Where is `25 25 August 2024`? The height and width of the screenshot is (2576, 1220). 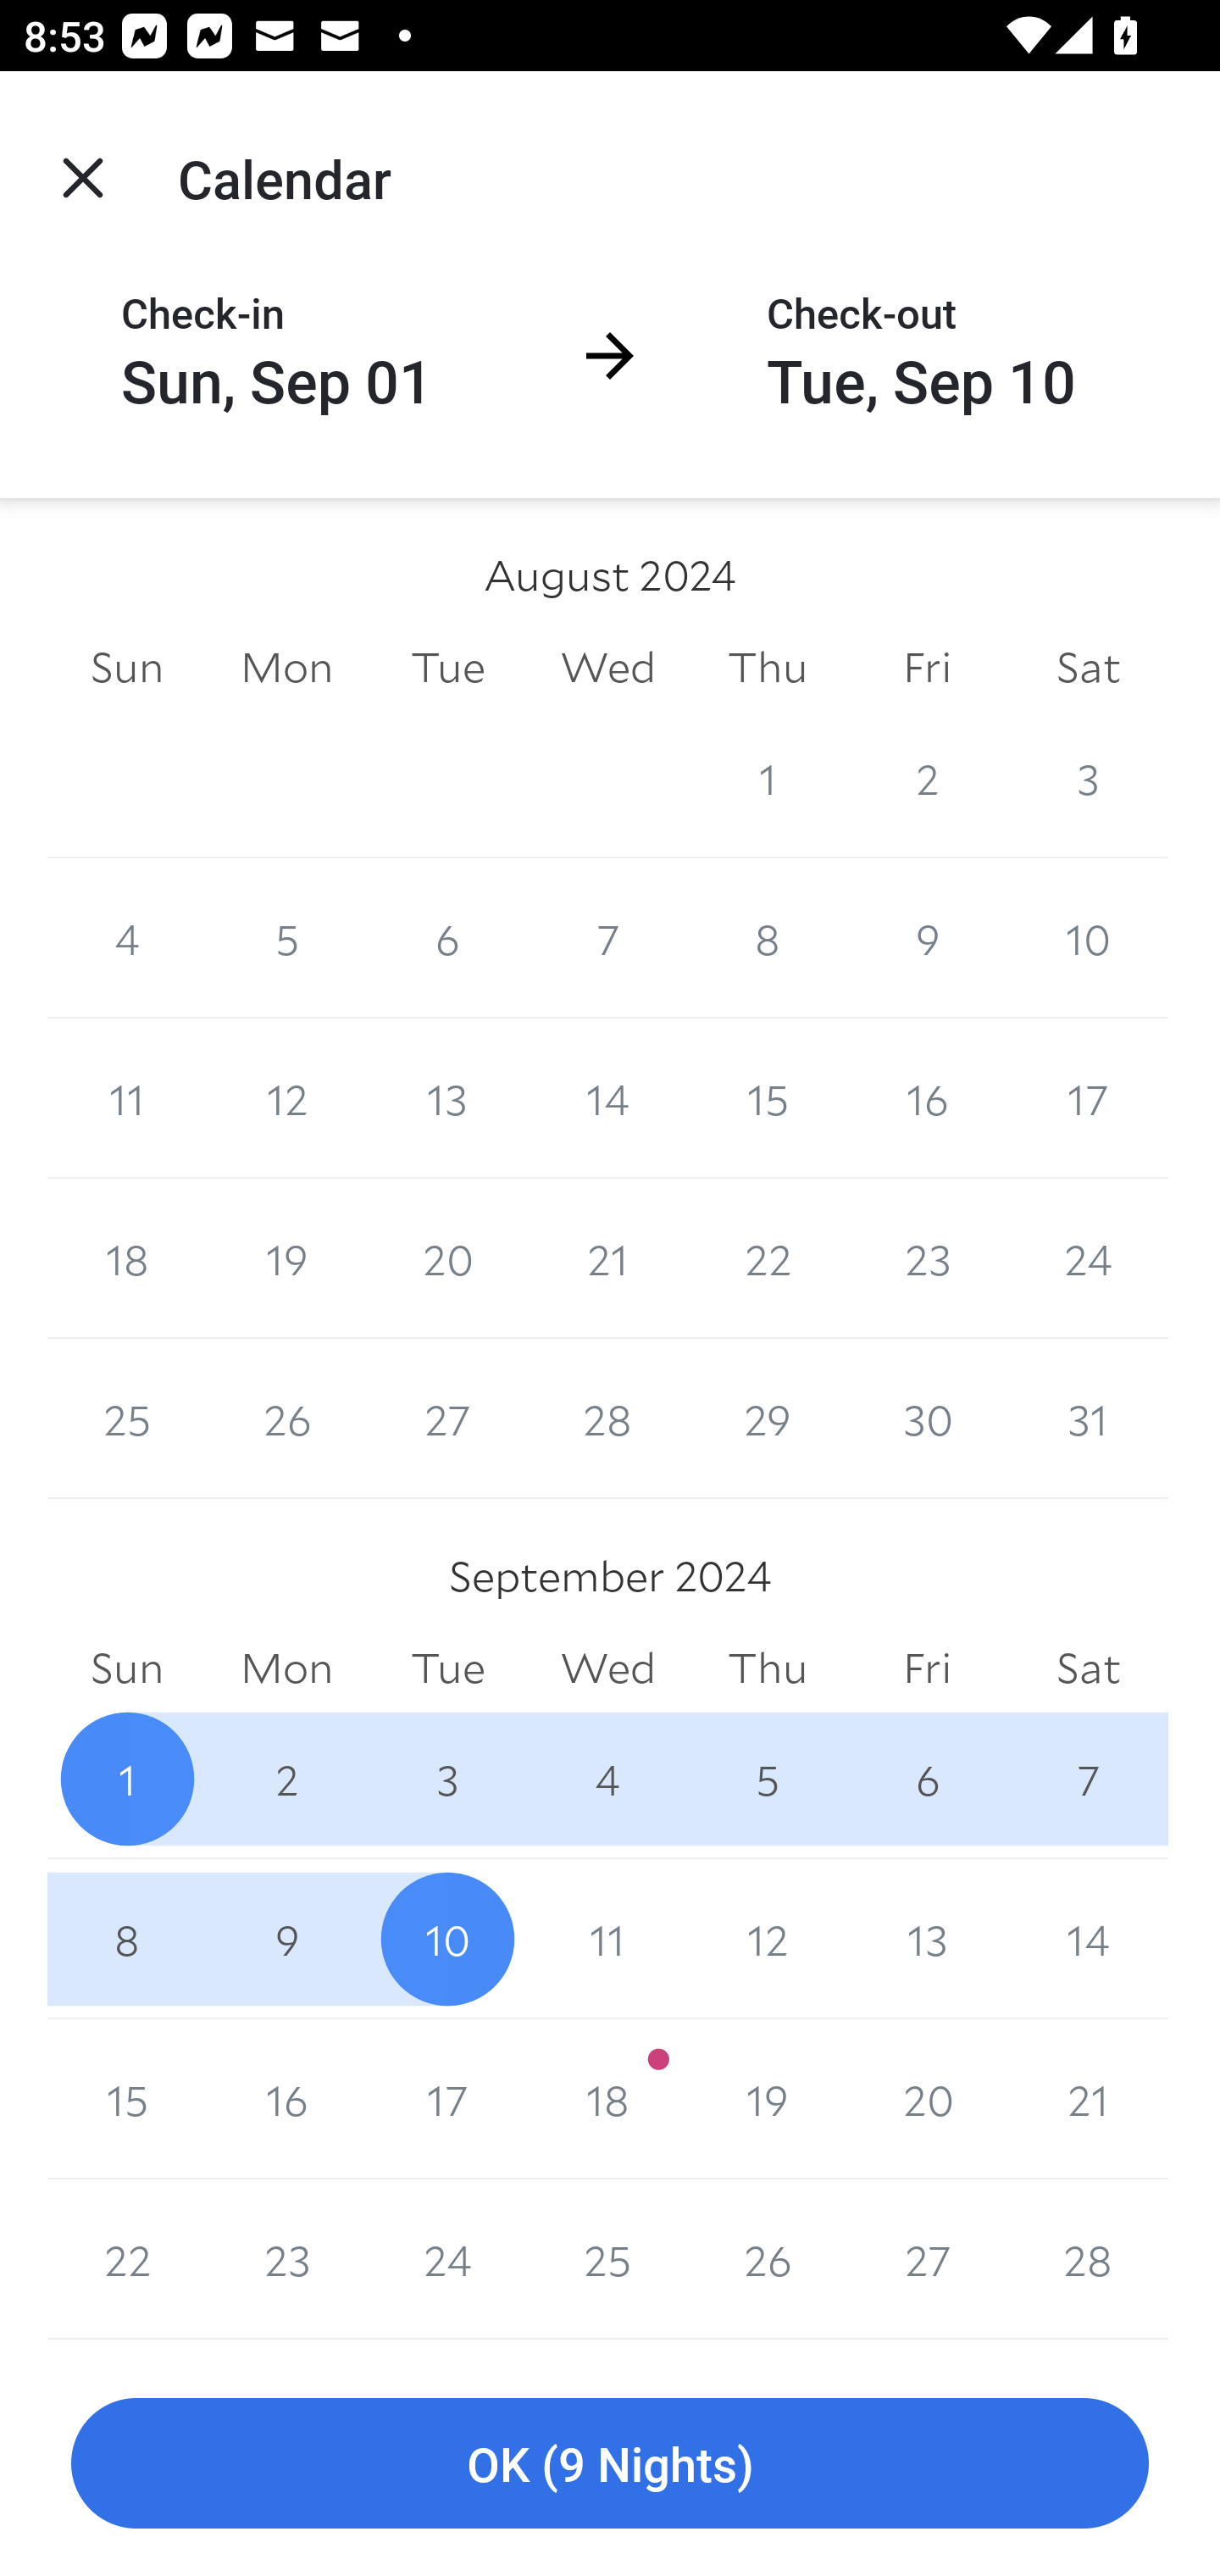 25 25 August 2024 is located at coordinates (127, 1418).